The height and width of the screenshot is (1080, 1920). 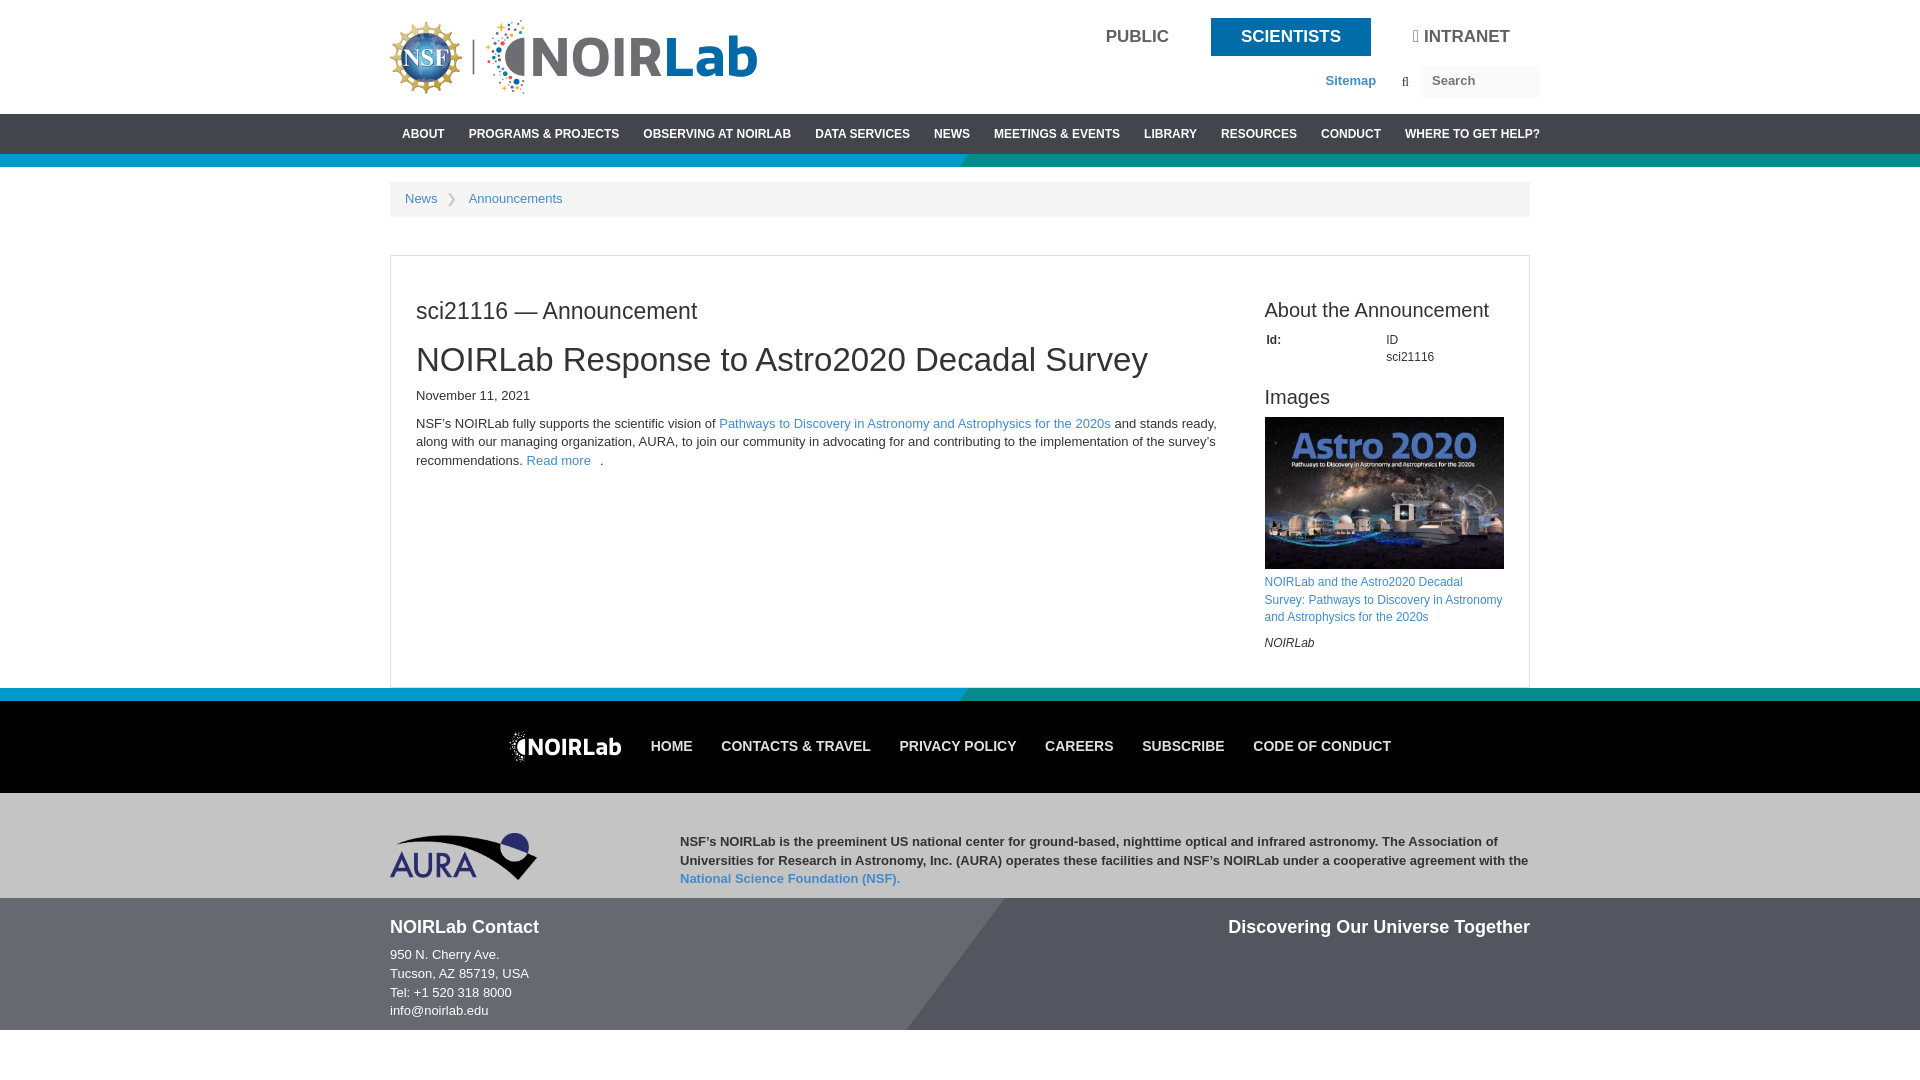 I want to click on INTRANET, so click(x=1460, y=38).